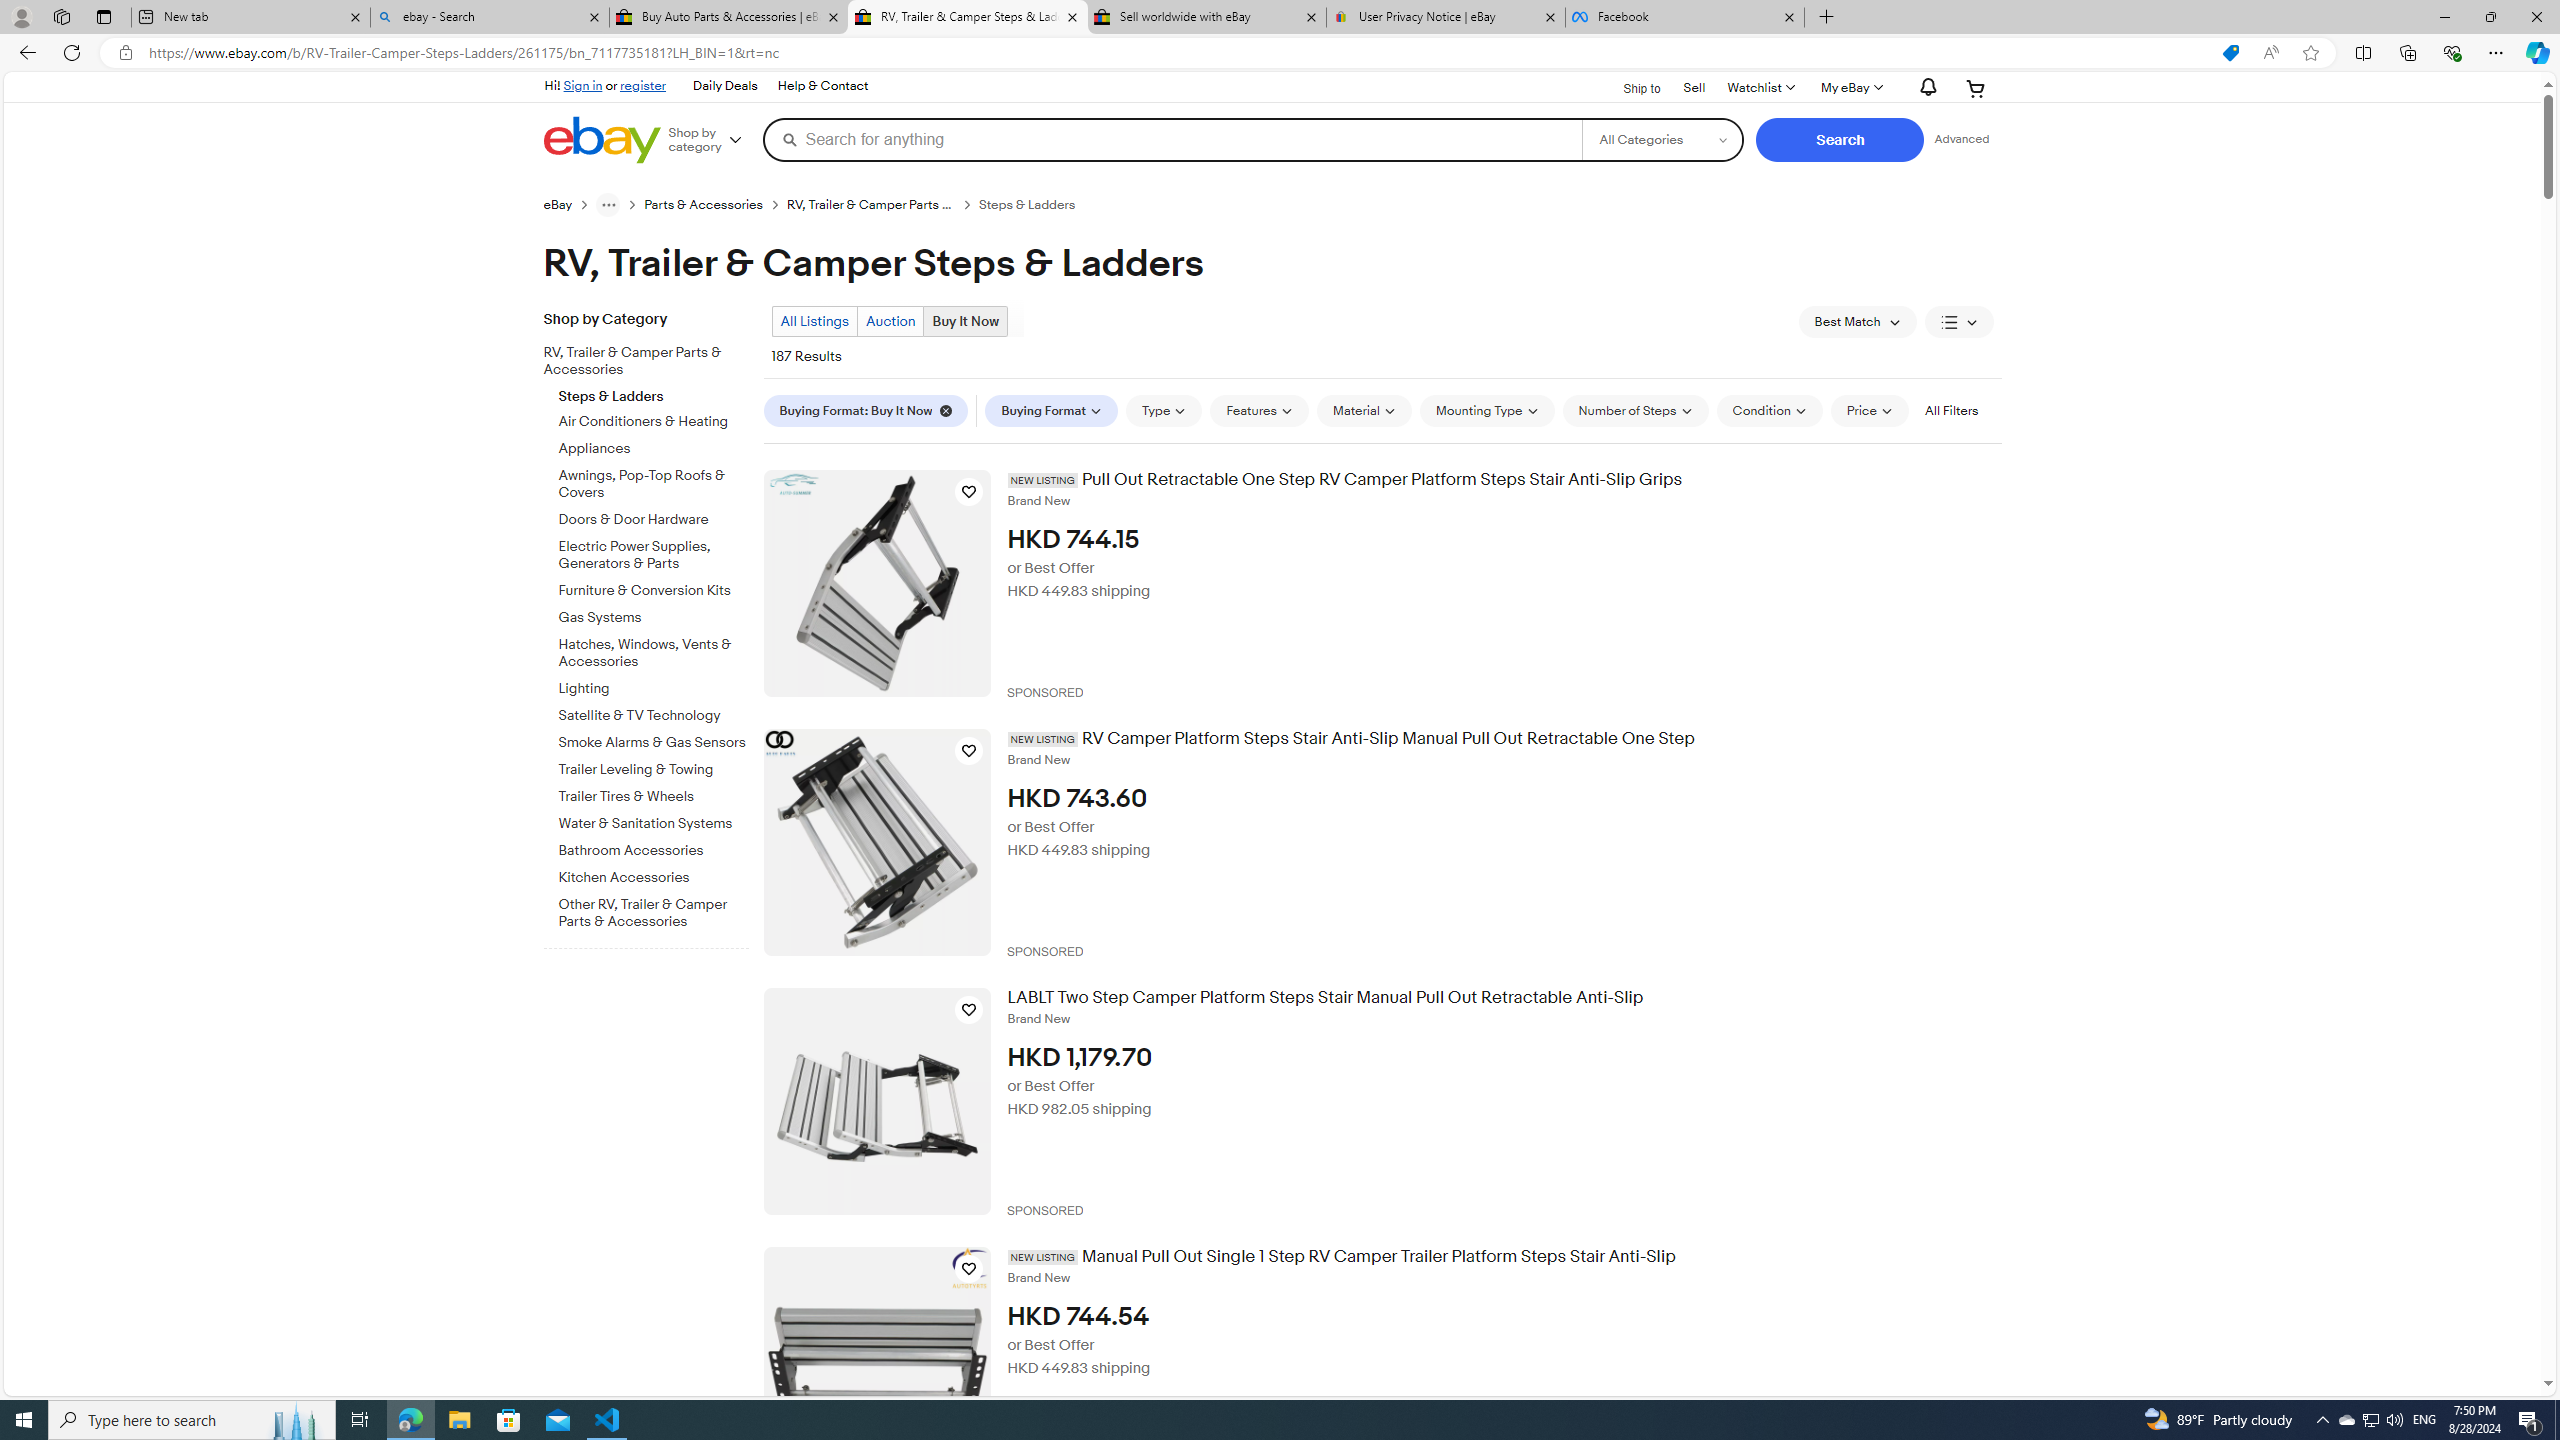  Describe the element at coordinates (1850, 88) in the screenshot. I see `My eBay` at that location.